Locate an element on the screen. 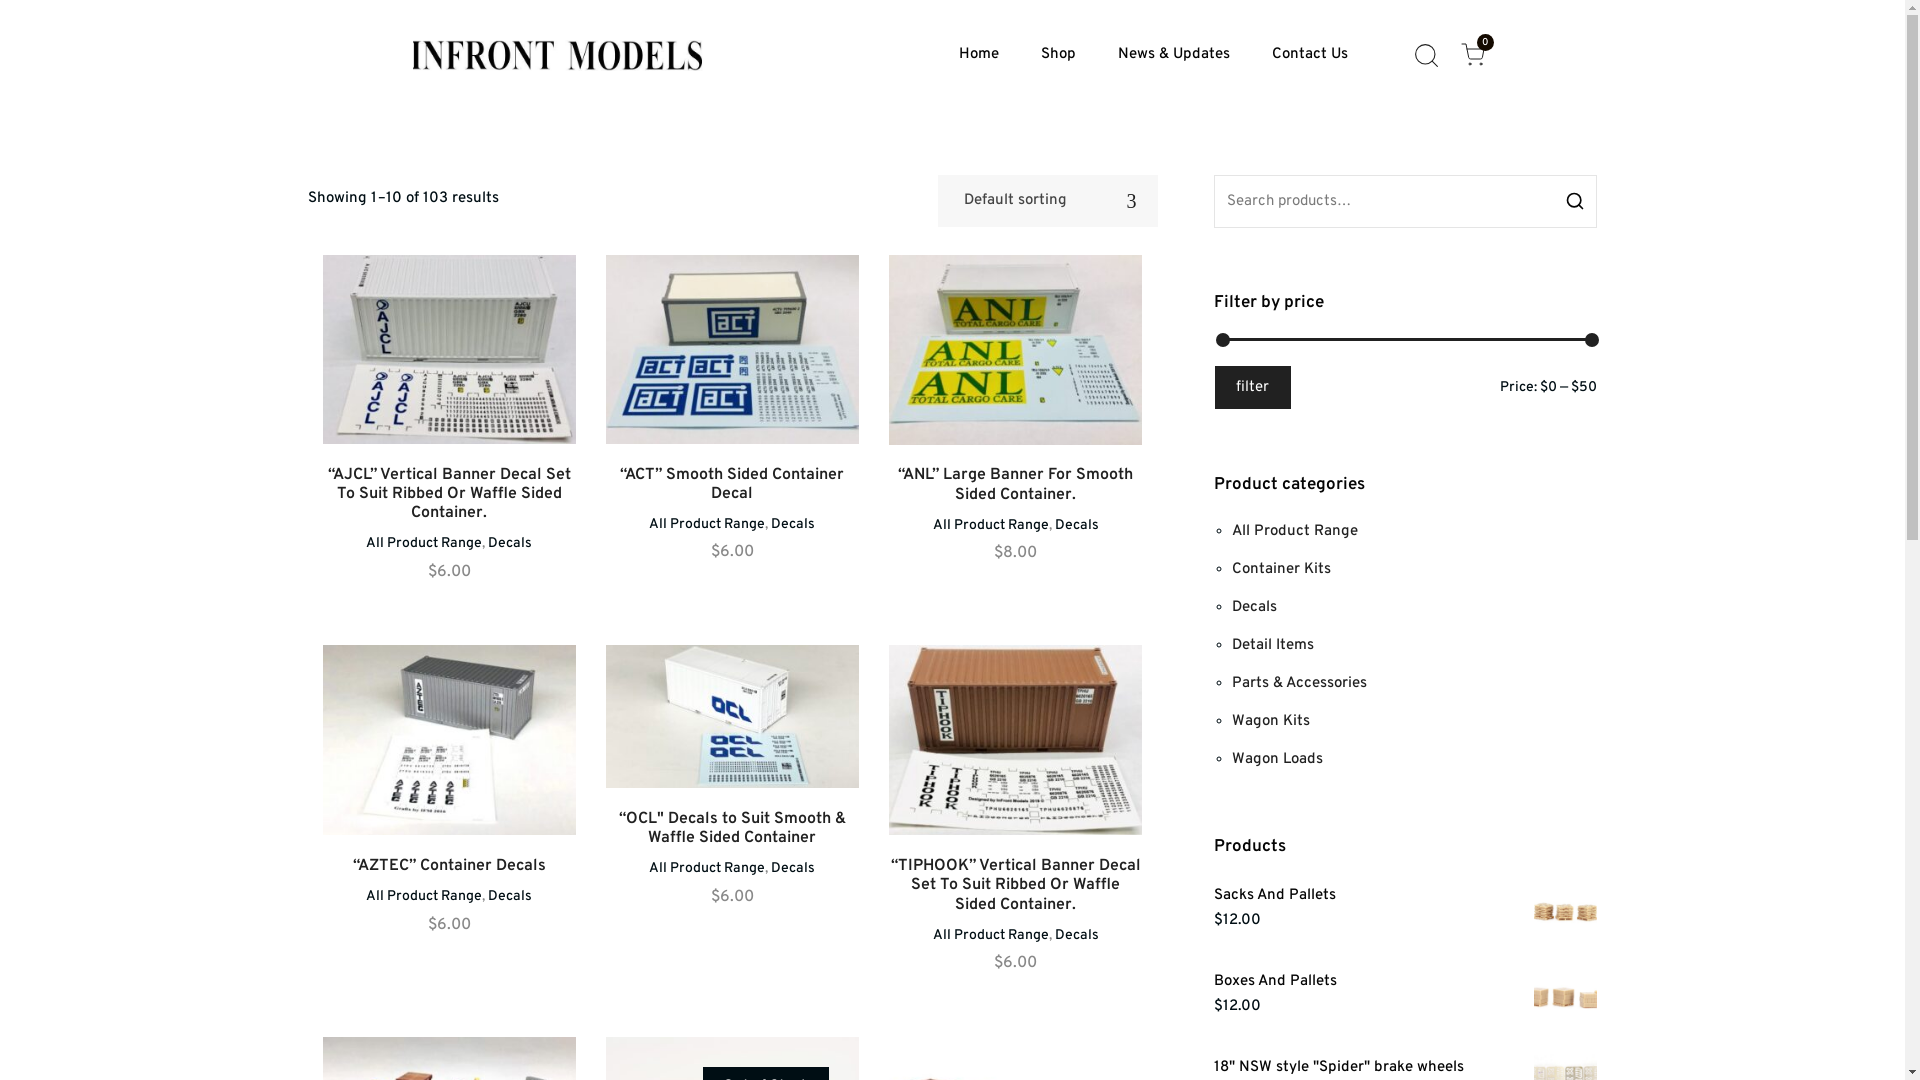 Image resolution: width=1920 pixels, height=1080 pixels. Container Kits is located at coordinates (1282, 570).